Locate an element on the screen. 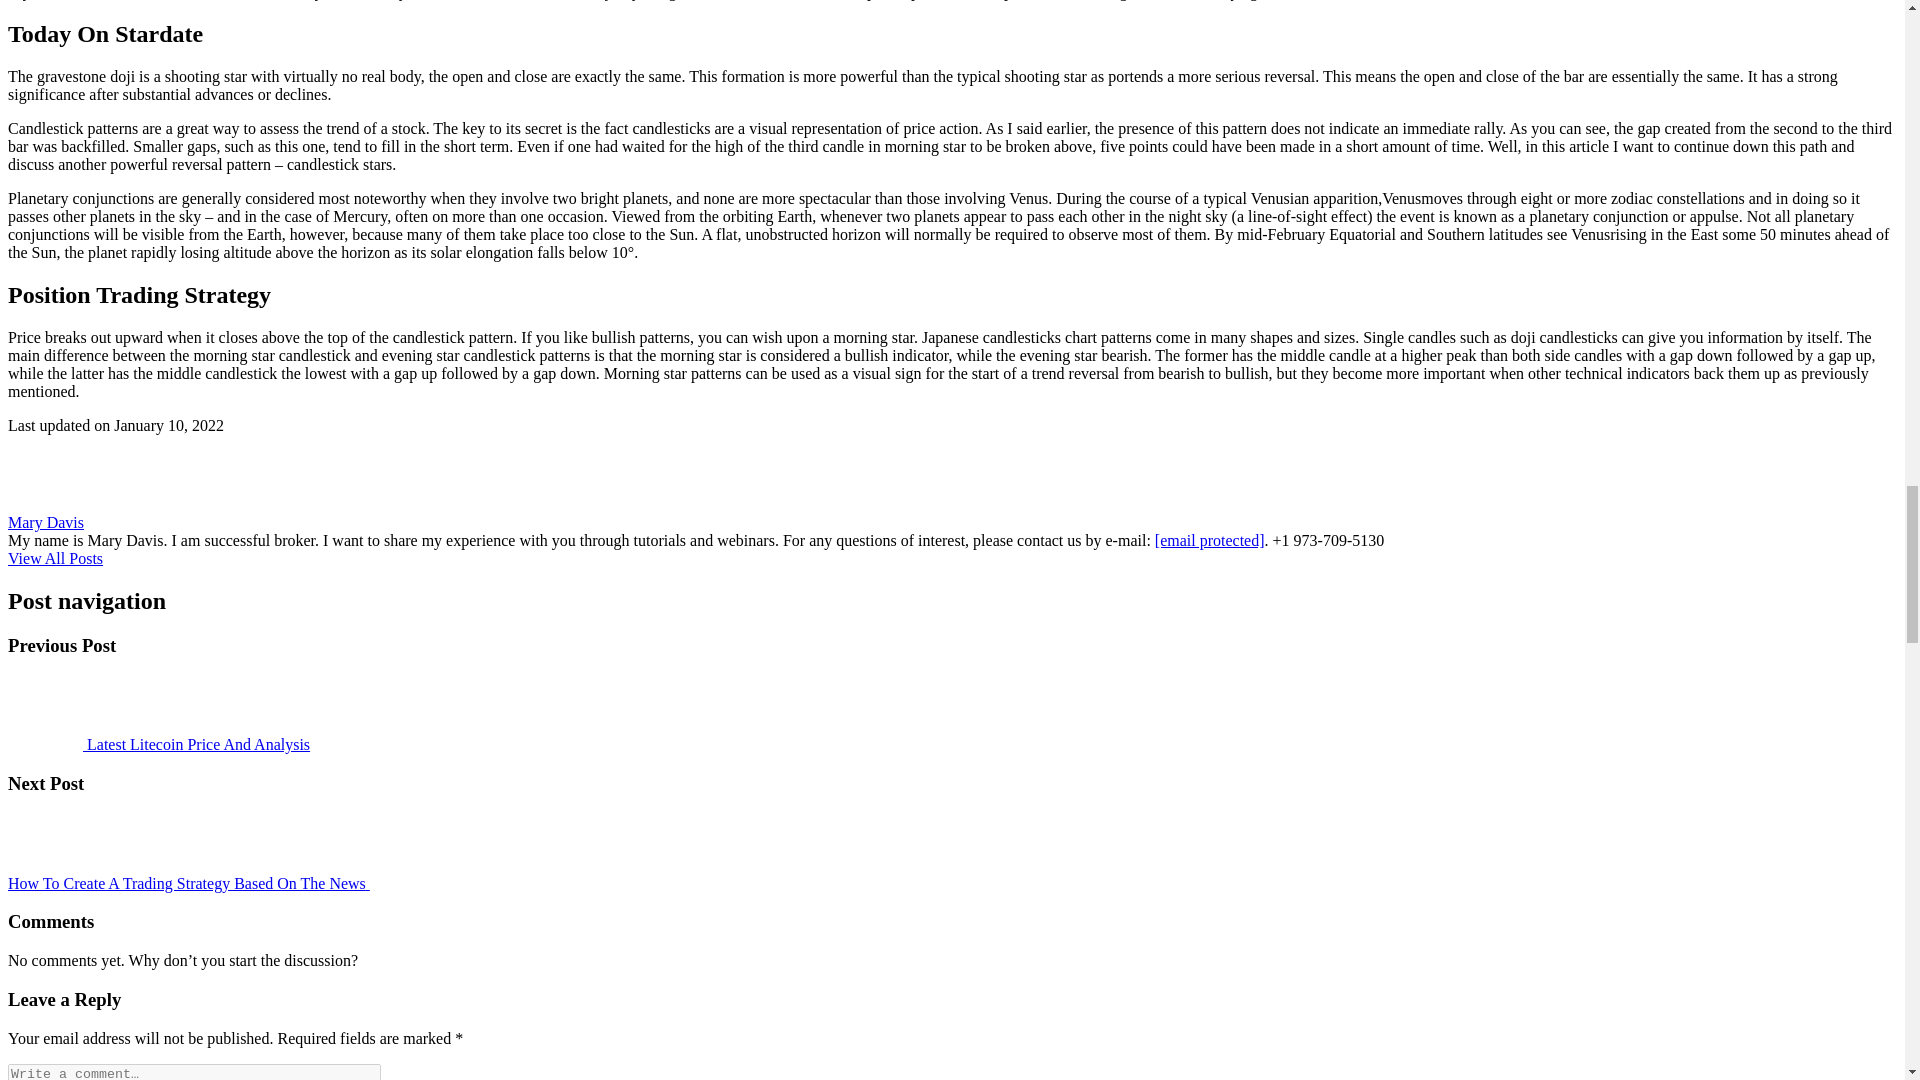 The image size is (1920, 1080). View All Posts is located at coordinates (55, 558).